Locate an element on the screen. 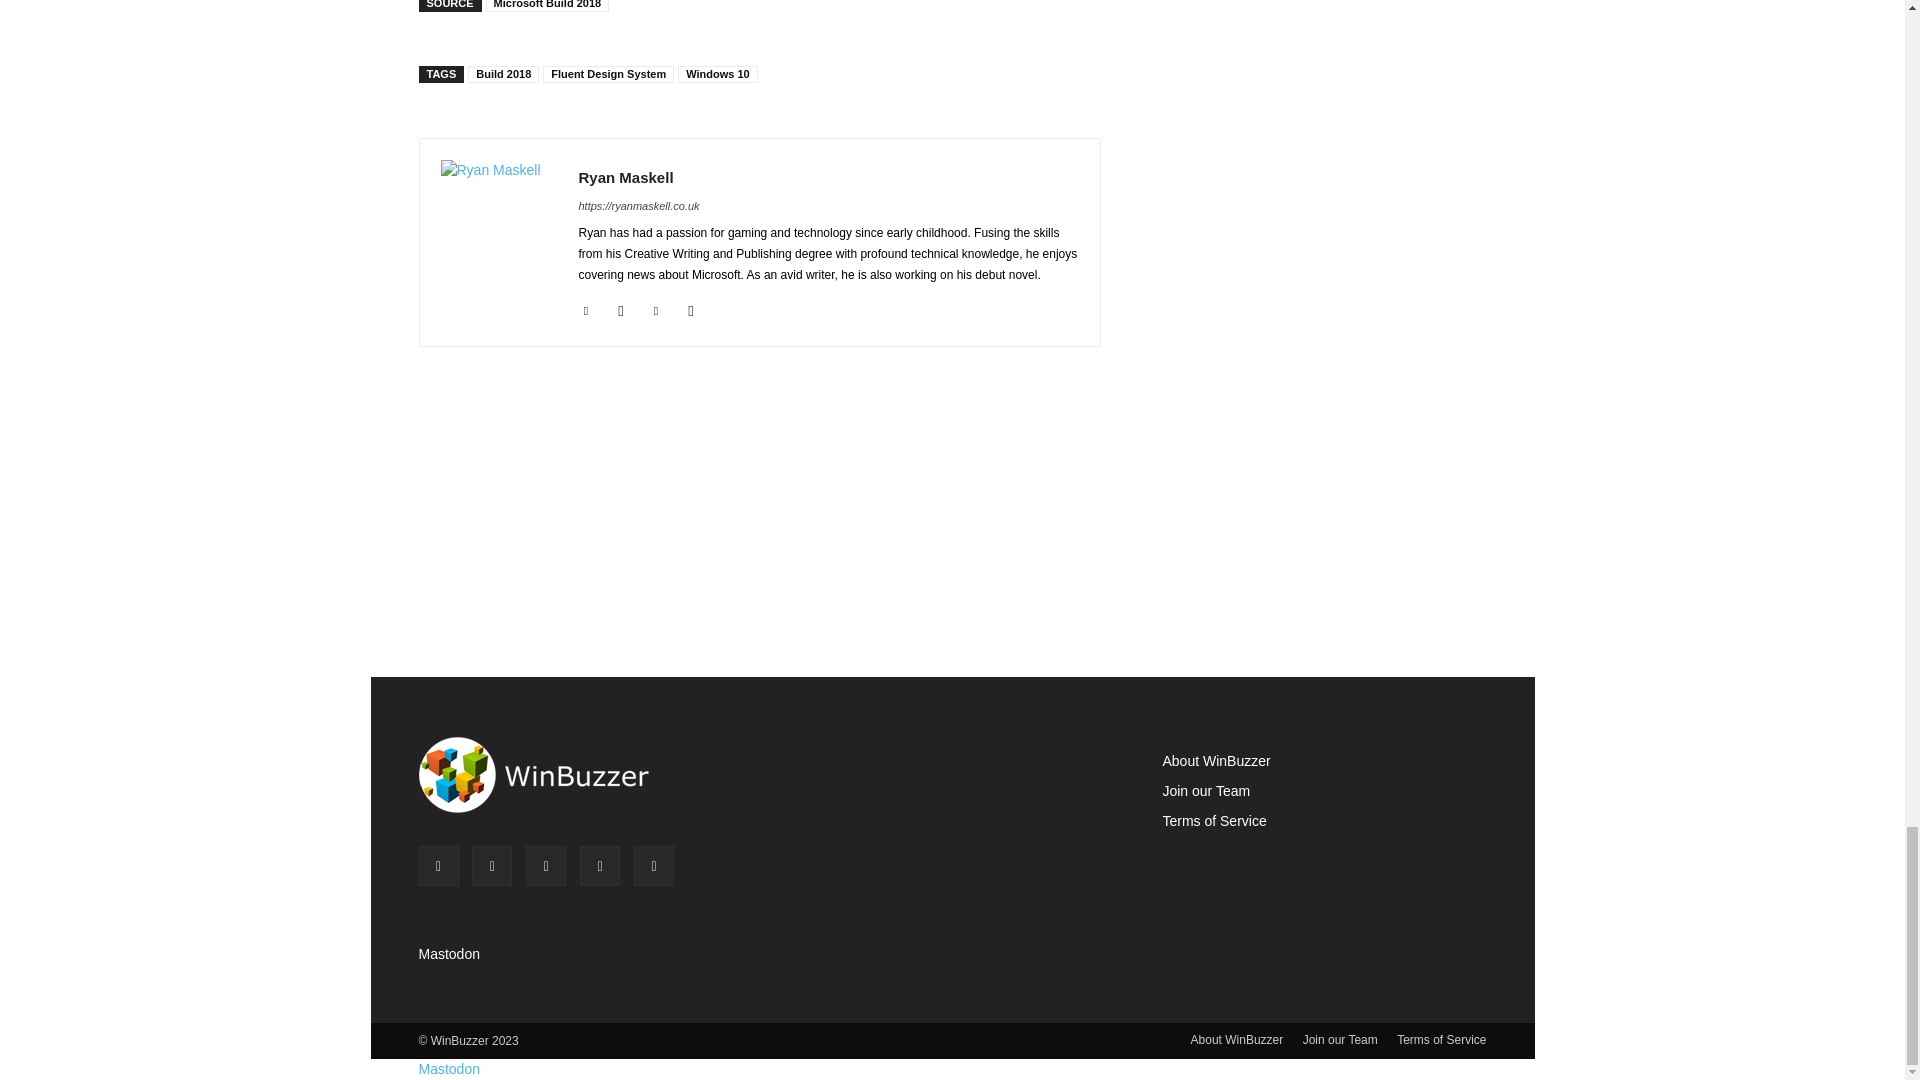 This screenshot has width=1920, height=1080. Linkedin is located at coordinates (585, 308).